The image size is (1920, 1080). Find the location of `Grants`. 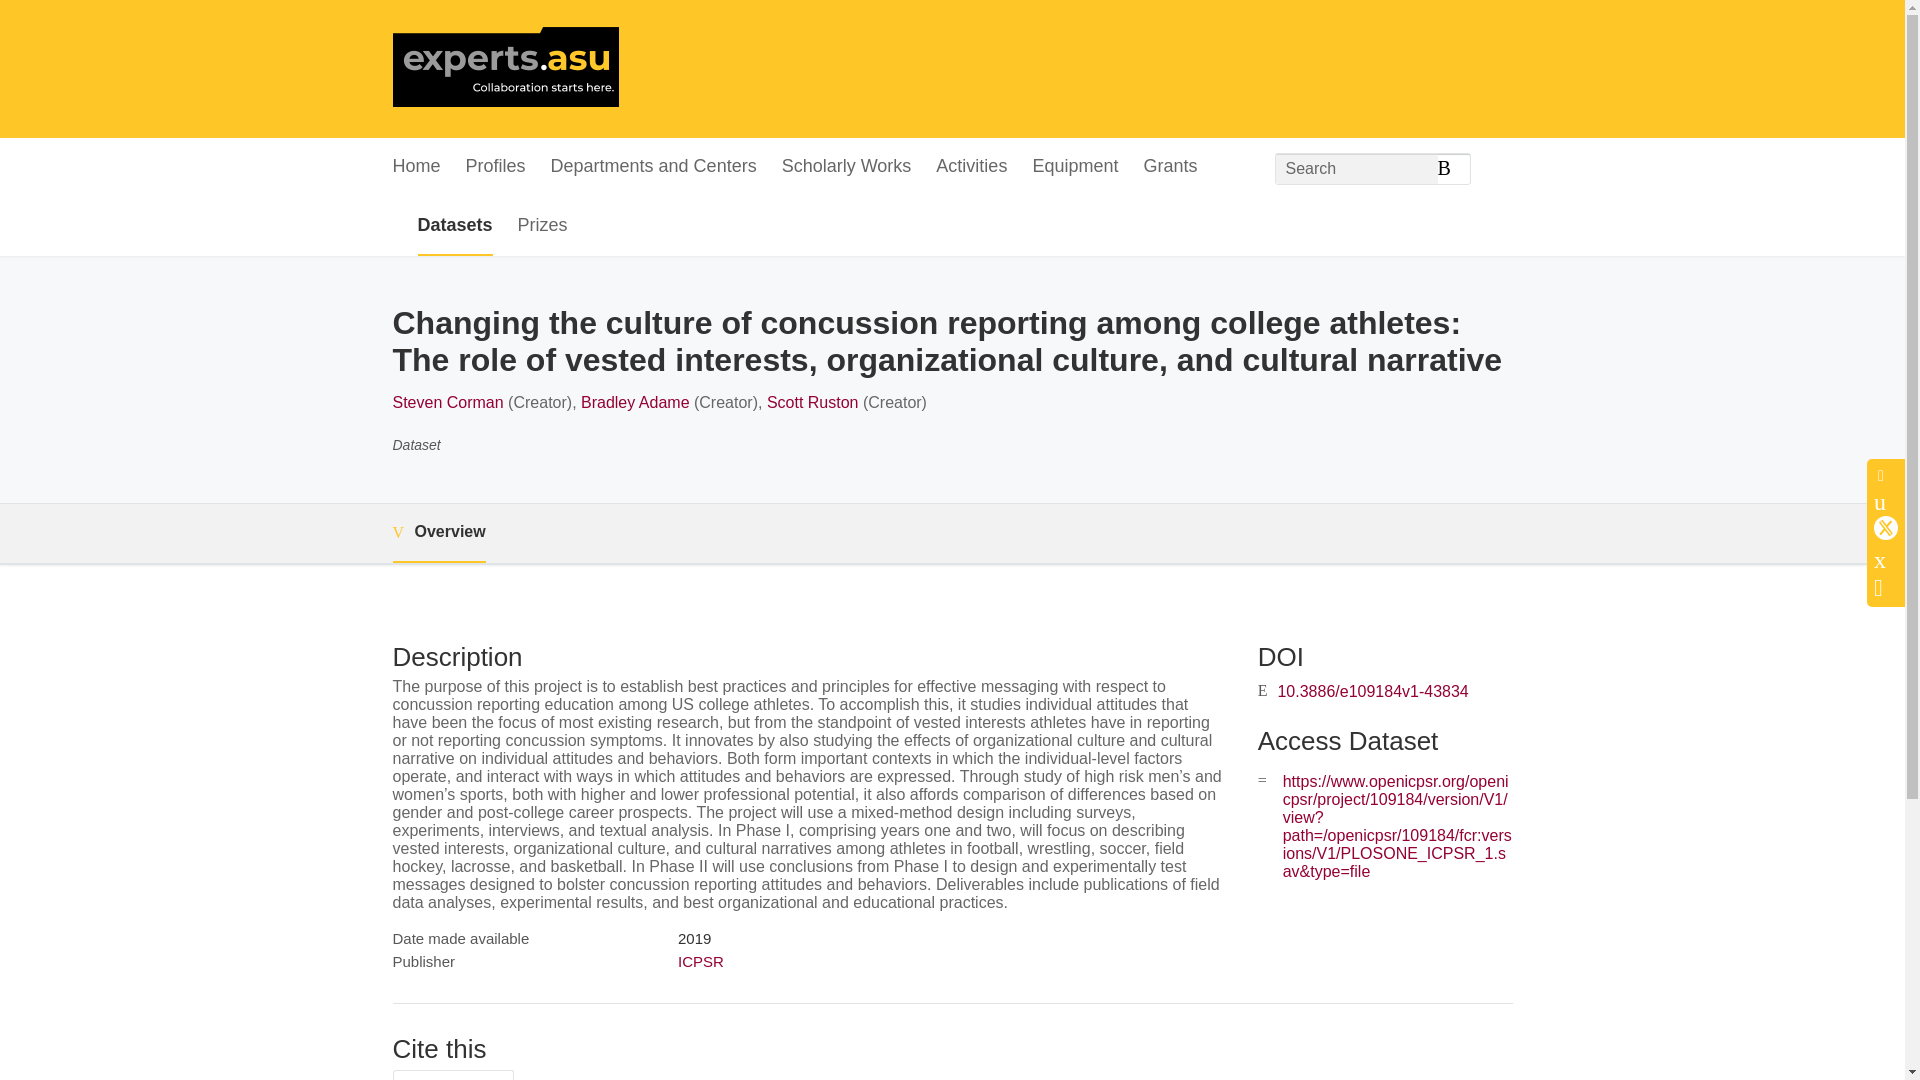

Grants is located at coordinates (1169, 167).